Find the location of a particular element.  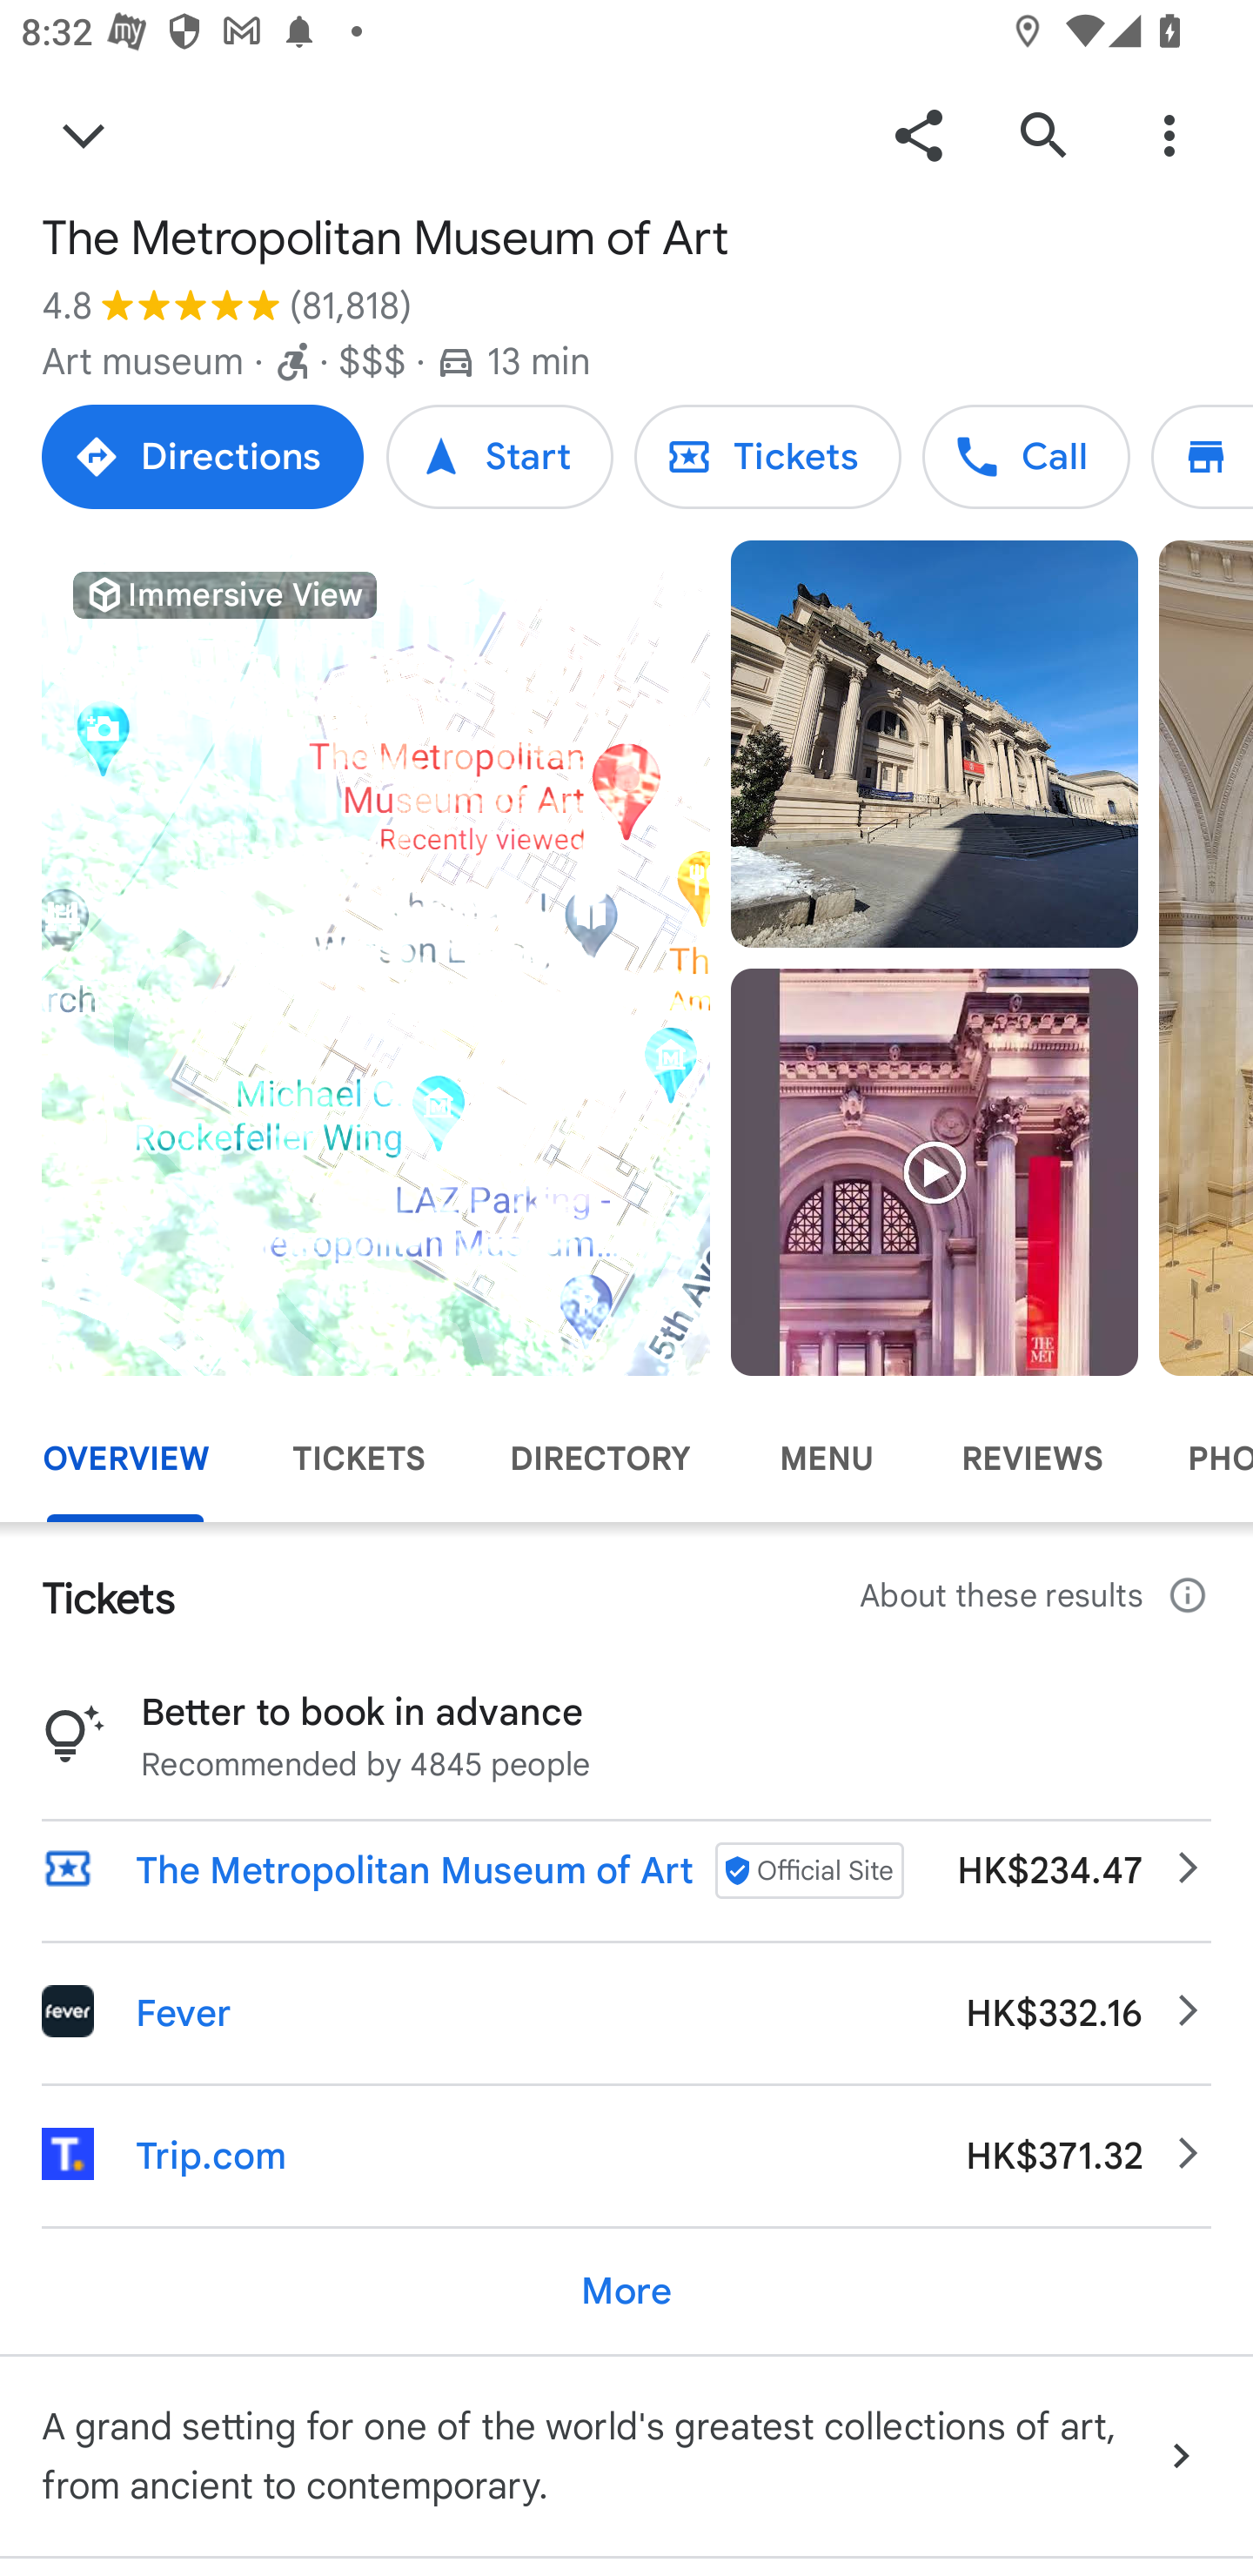

Back to Search is located at coordinates (84, 134).